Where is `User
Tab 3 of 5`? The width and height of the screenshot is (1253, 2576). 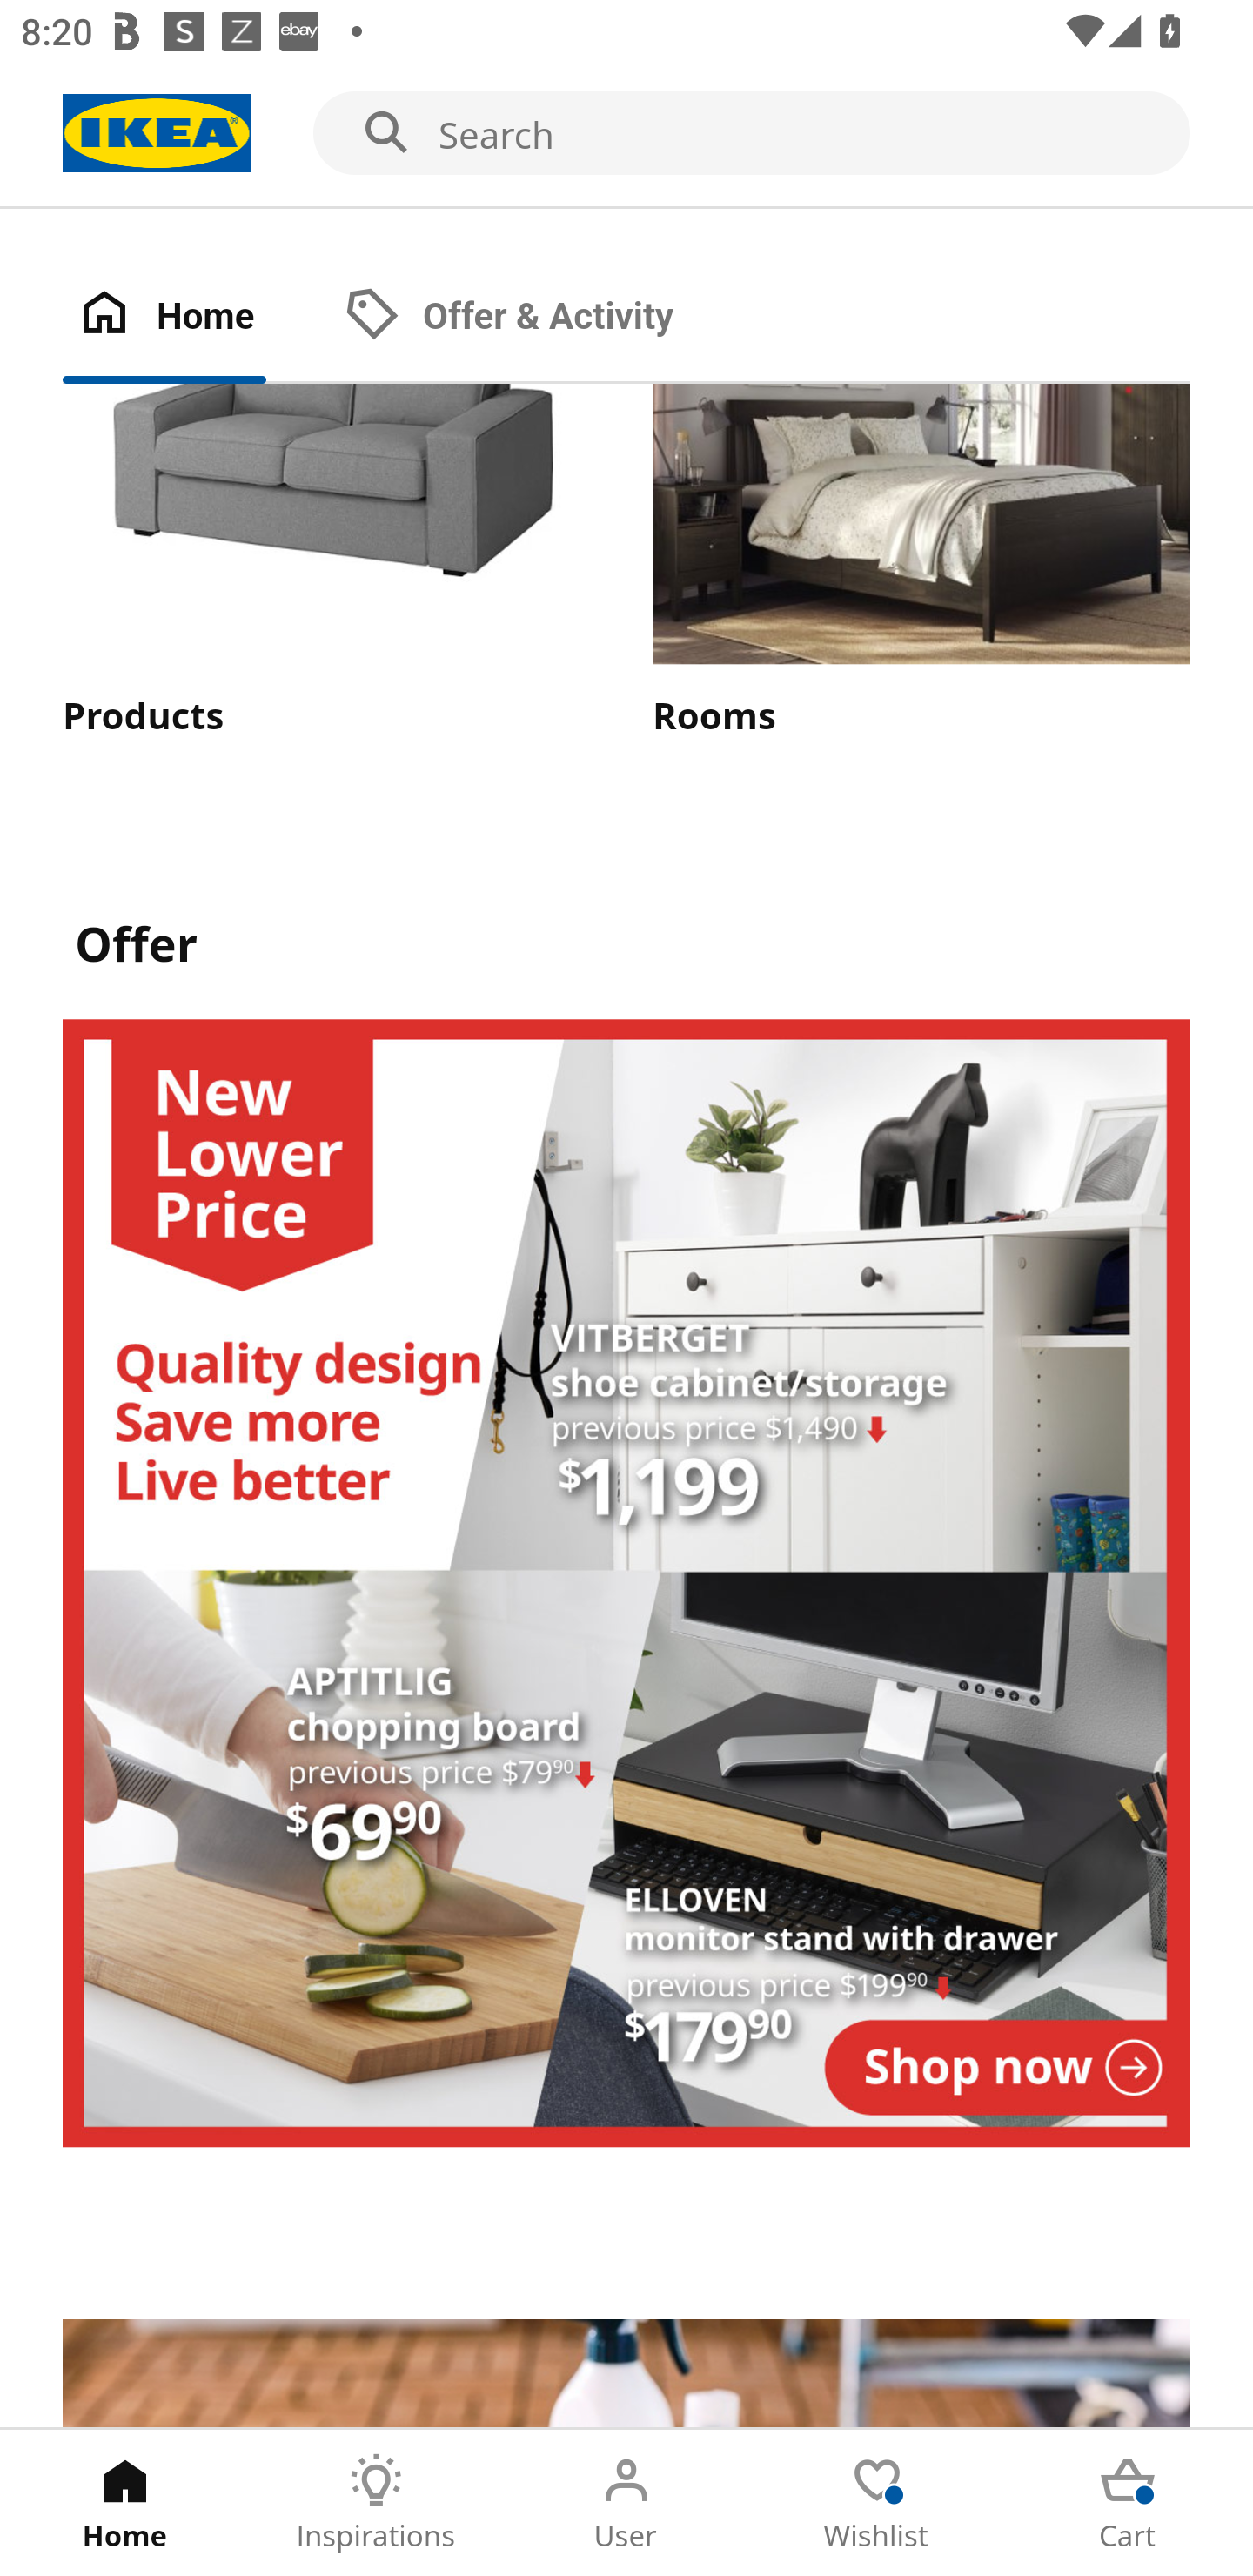
User
Tab 3 of 5 is located at coordinates (626, 2503).